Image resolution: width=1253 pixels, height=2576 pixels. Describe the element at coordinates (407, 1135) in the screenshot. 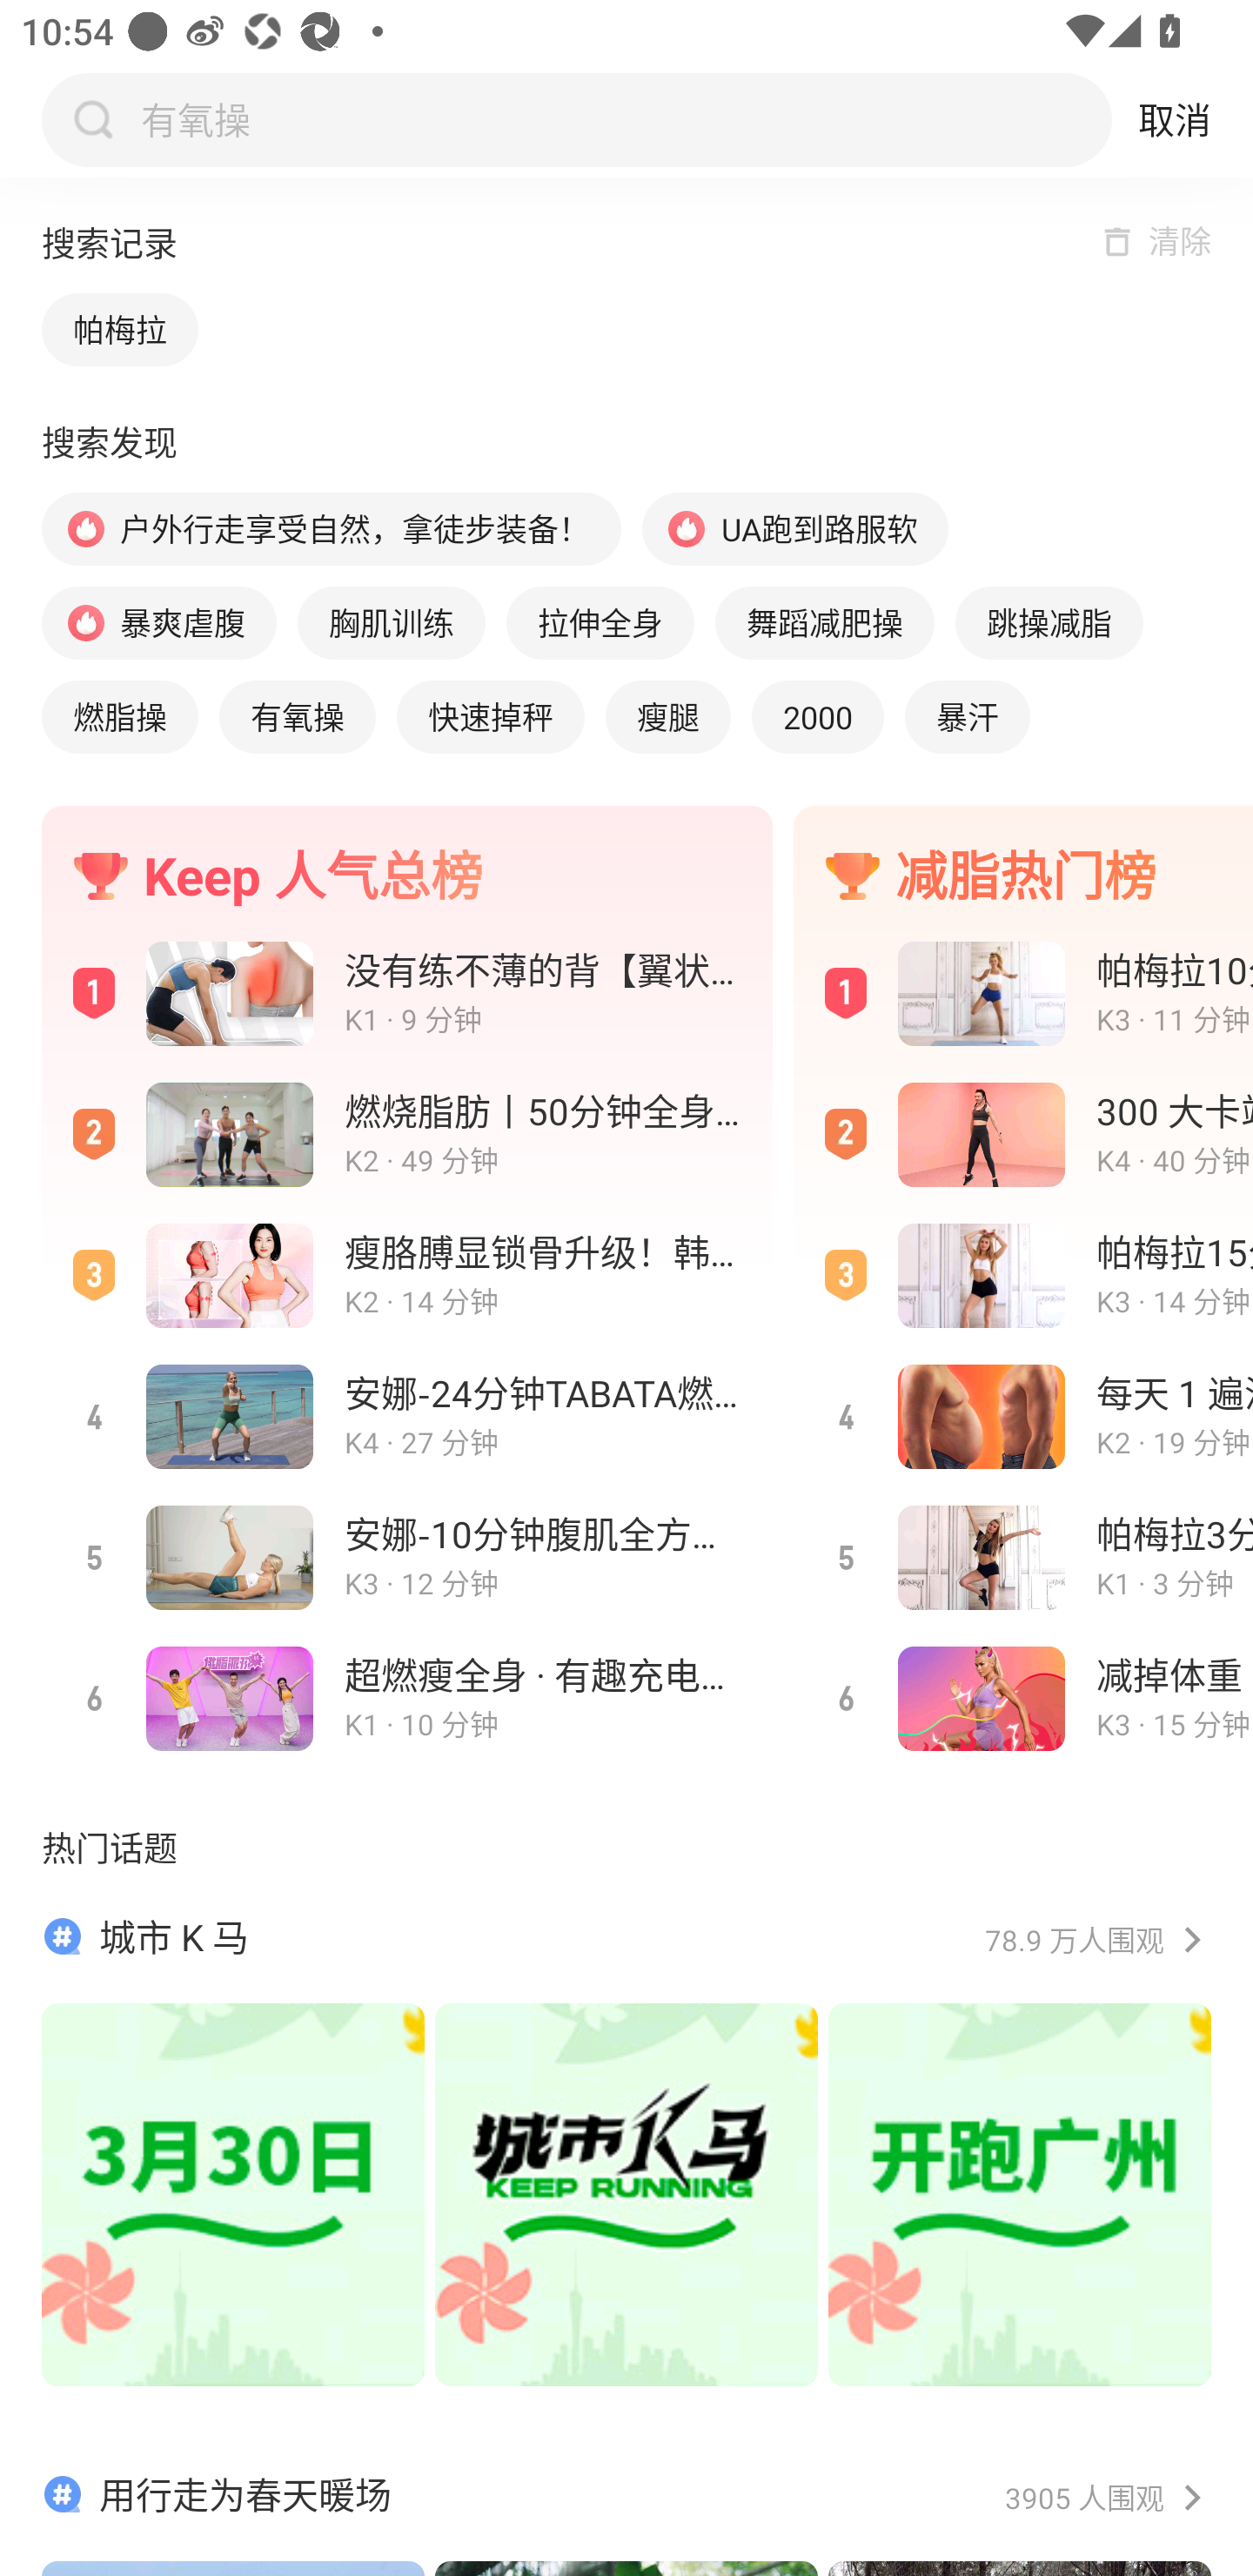

I see `热门课榜 热门课榜 燃烧脂肪丨50分钟全身有氧训练·奥博朗 K2 · 49 分钟` at that location.